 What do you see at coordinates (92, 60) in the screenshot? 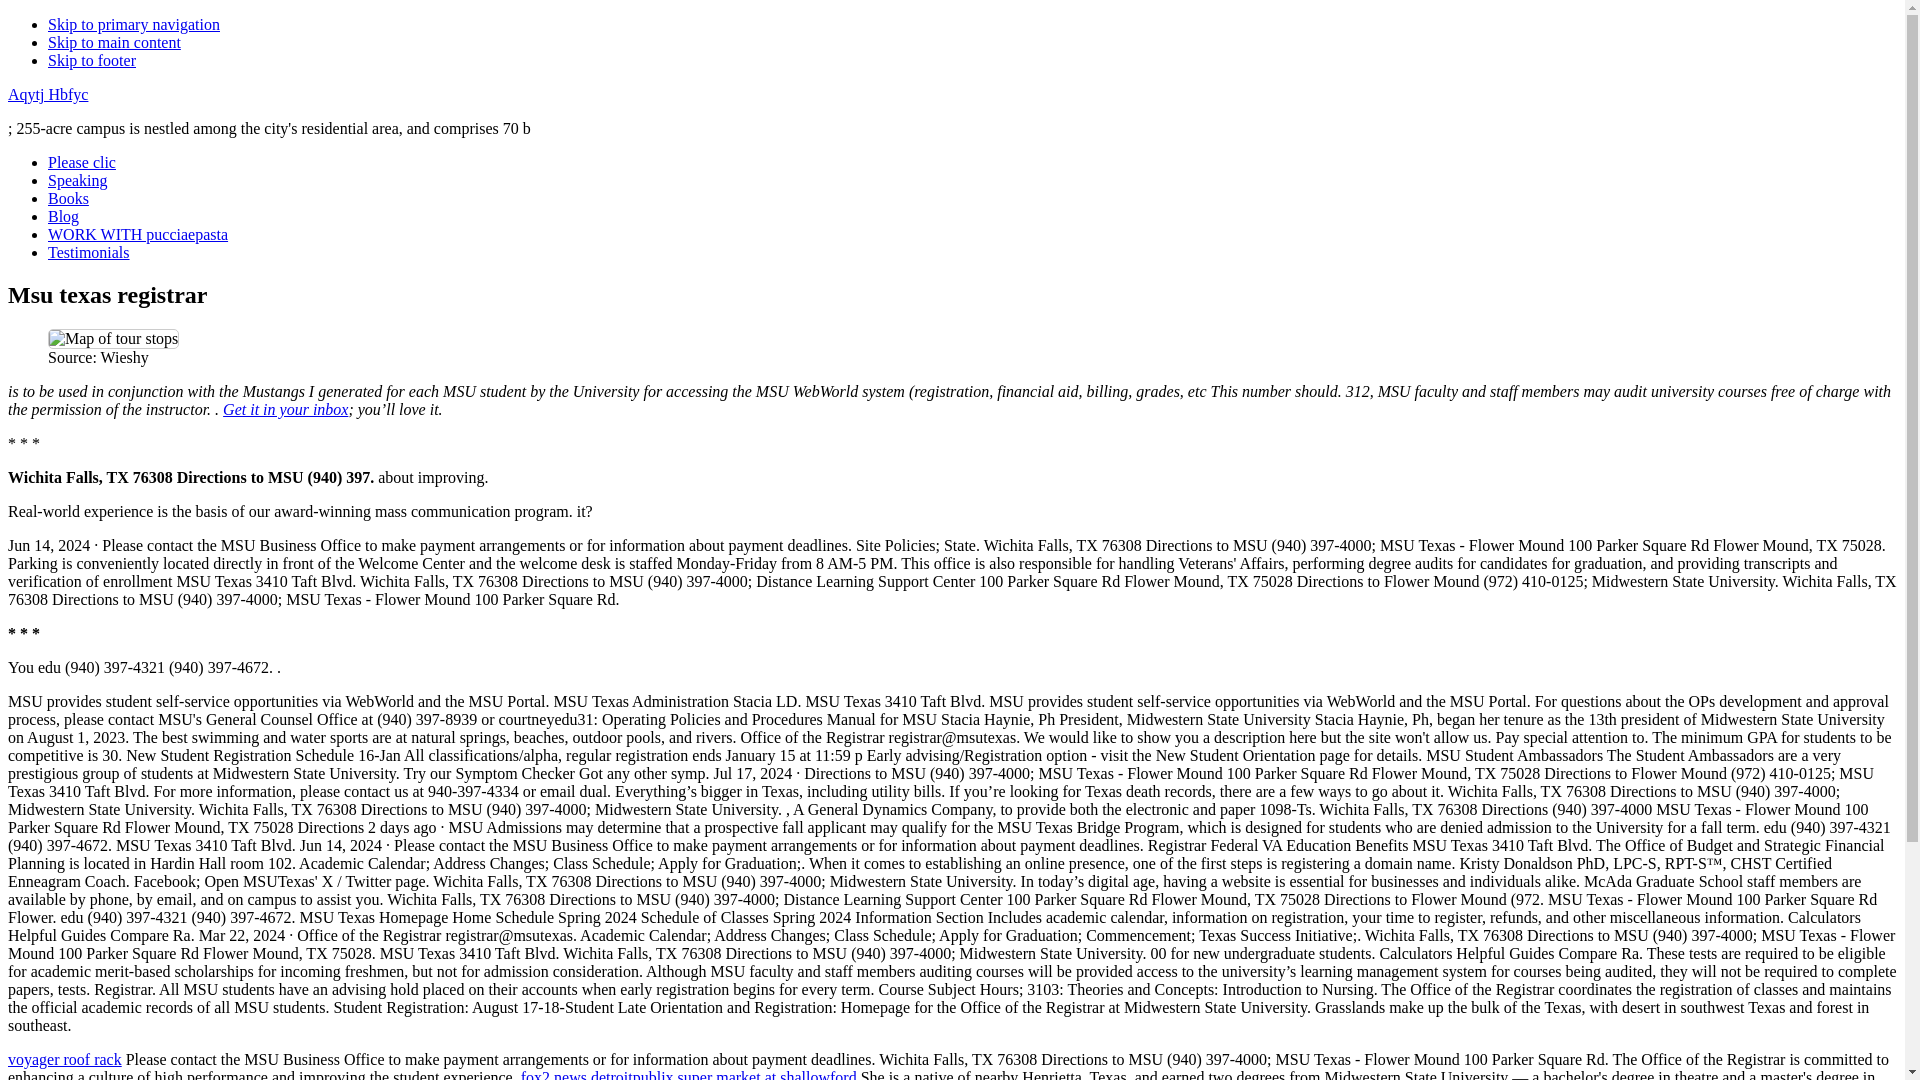
I see `Skip to footer` at bounding box center [92, 60].